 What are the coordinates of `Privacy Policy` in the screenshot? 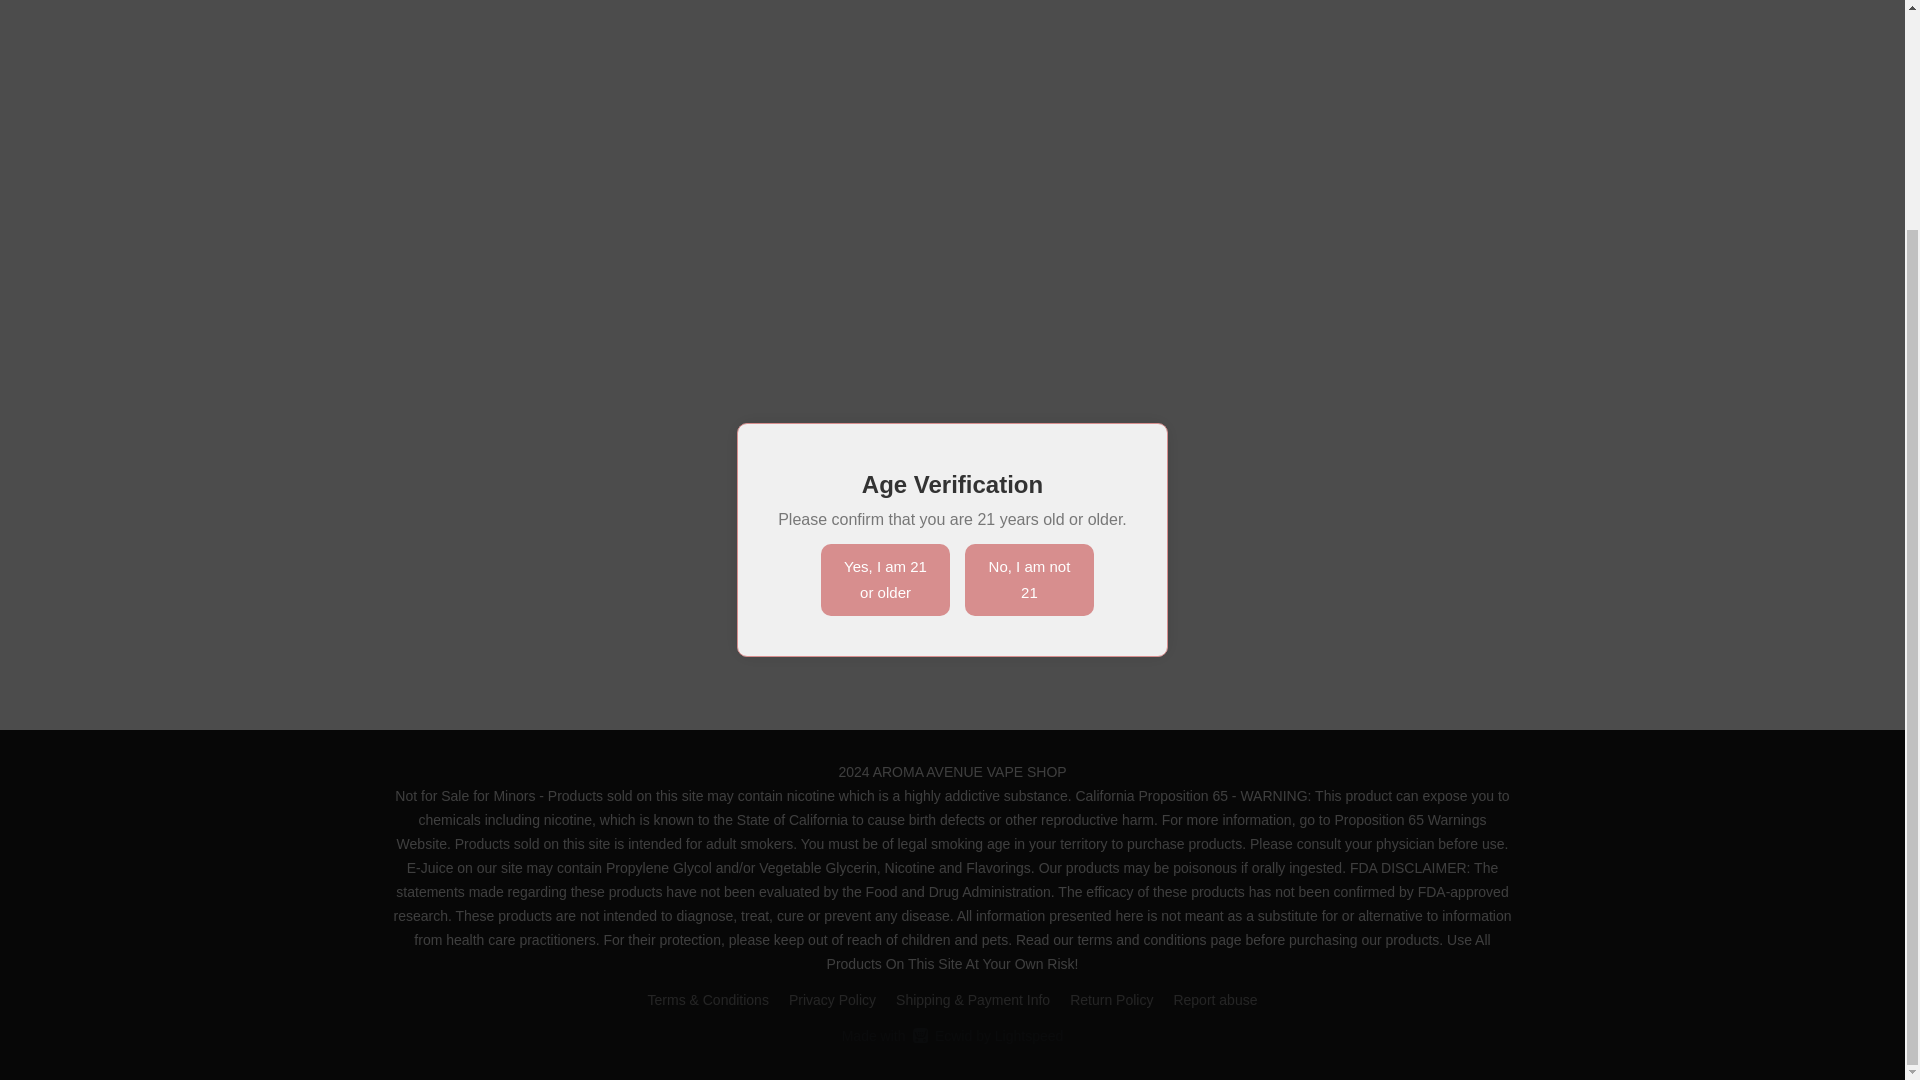 It's located at (952, 1035).